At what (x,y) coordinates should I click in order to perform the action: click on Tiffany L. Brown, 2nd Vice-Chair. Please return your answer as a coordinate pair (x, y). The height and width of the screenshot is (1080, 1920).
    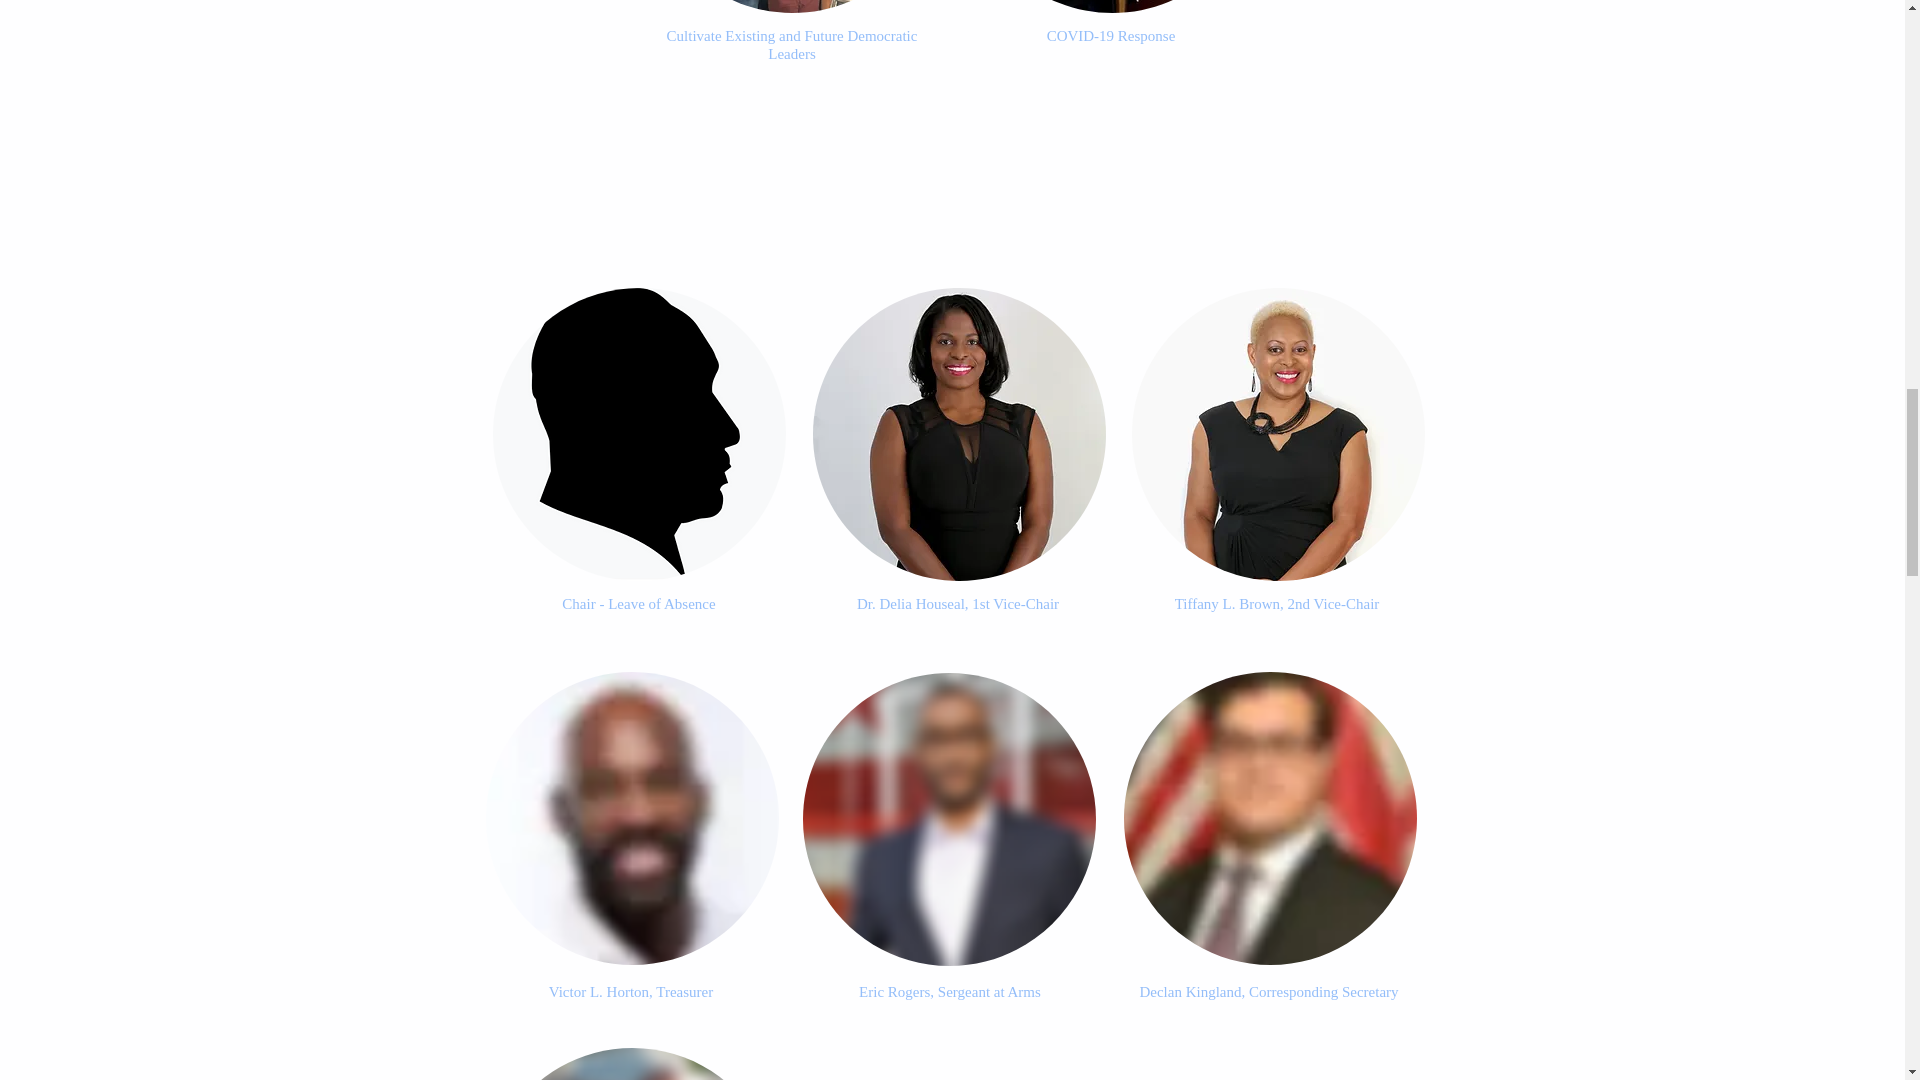
    Looking at the image, I should click on (1278, 604).